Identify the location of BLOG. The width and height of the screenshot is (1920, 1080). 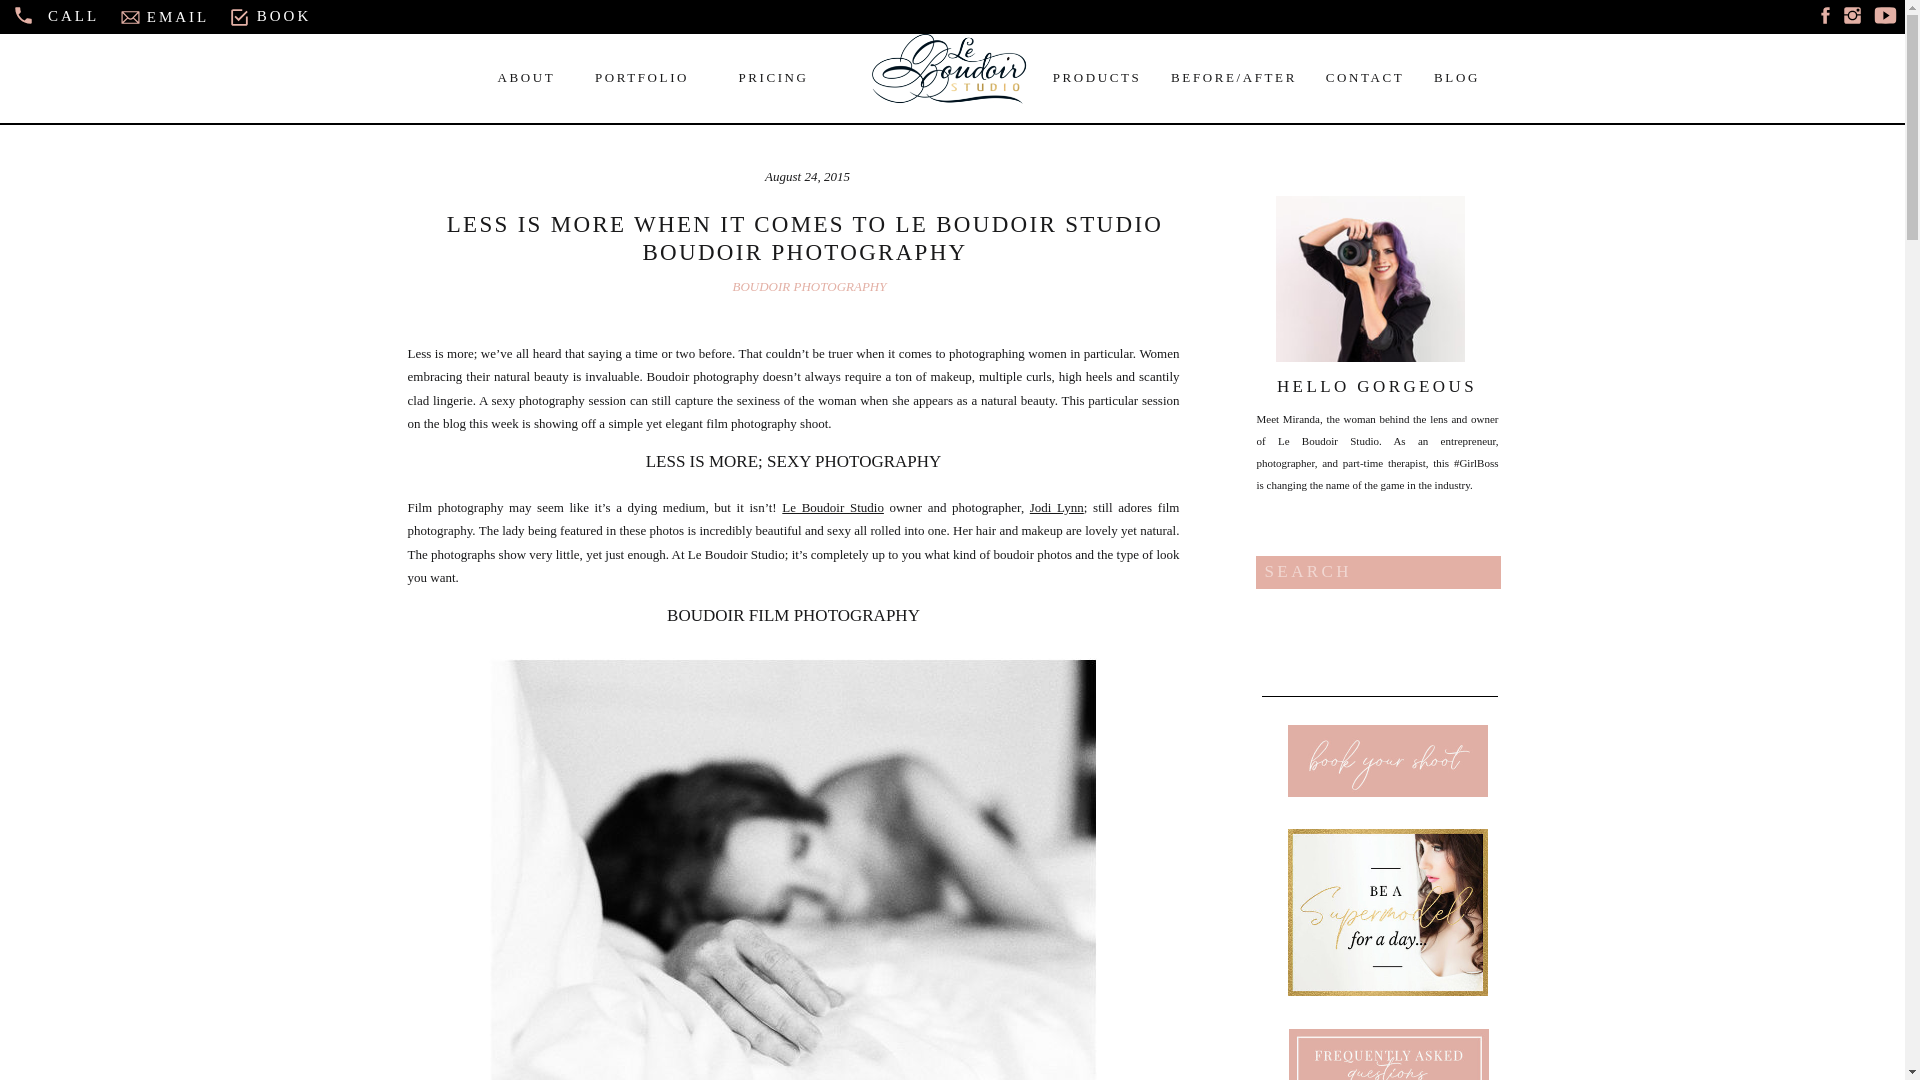
(1456, 76).